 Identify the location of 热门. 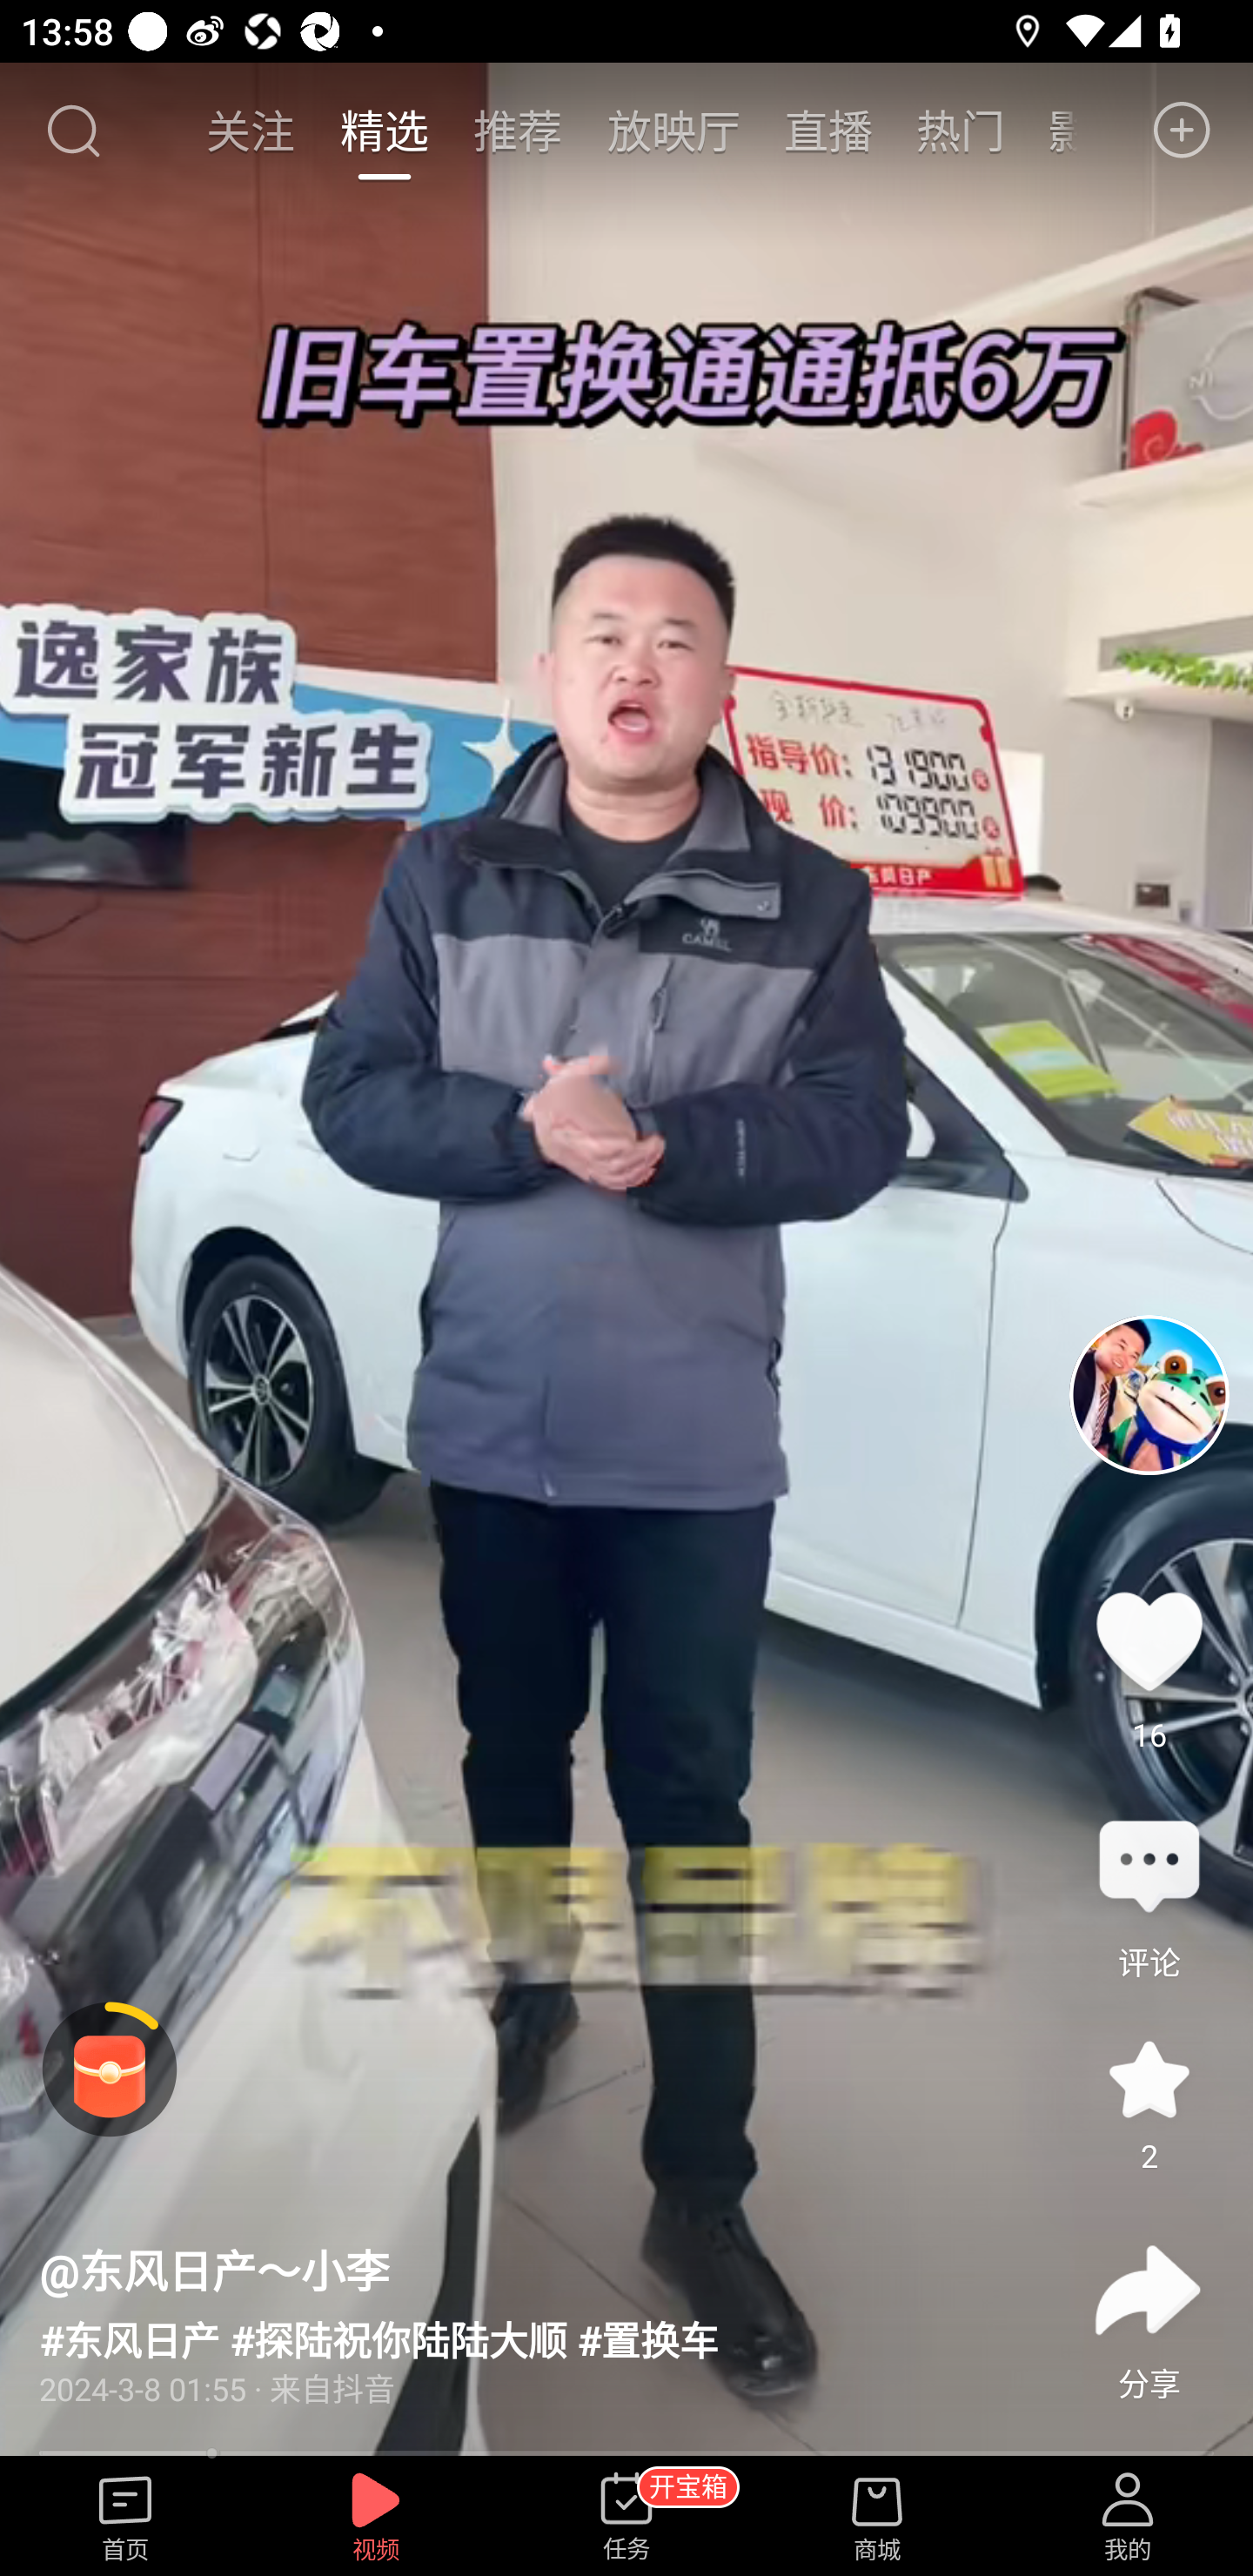
(961, 130).